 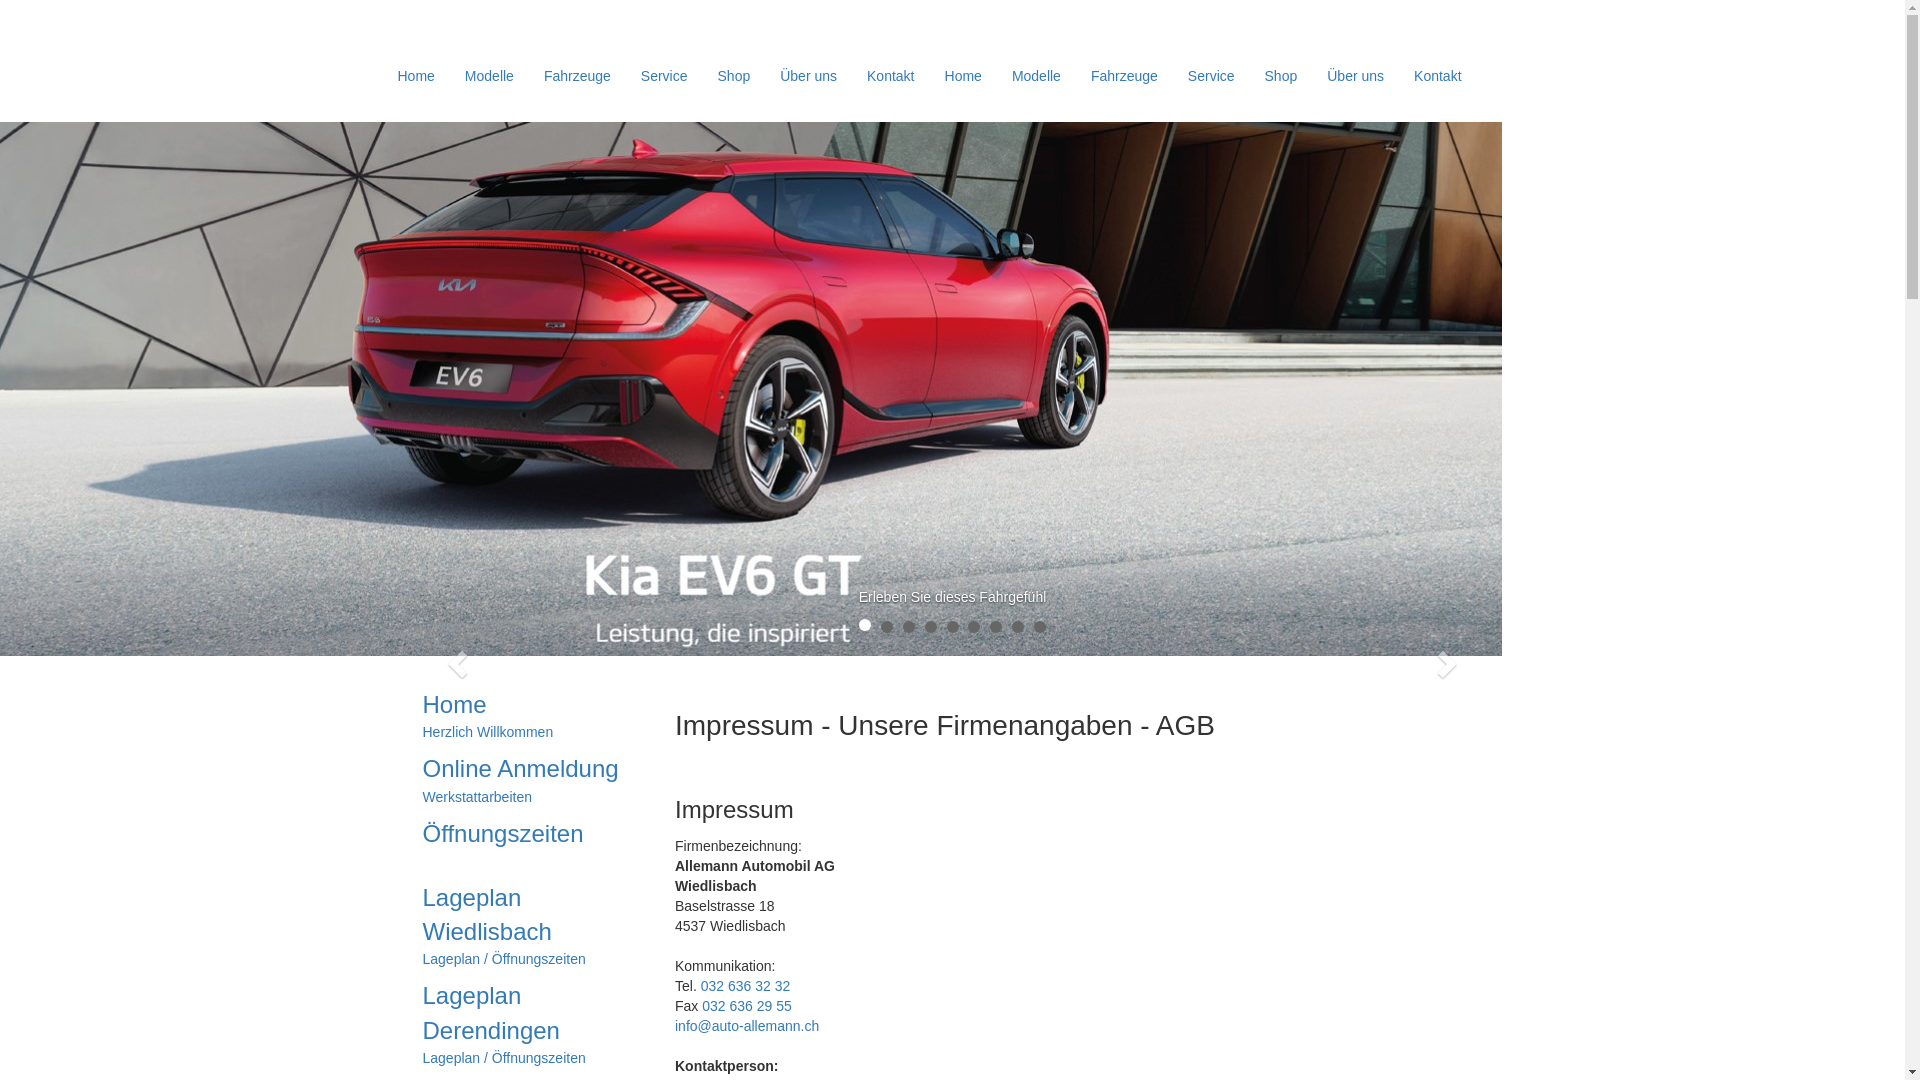 What do you see at coordinates (747, 1006) in the screenshot?
I see `032 636 29 55` at bounding box center [747, 1006].